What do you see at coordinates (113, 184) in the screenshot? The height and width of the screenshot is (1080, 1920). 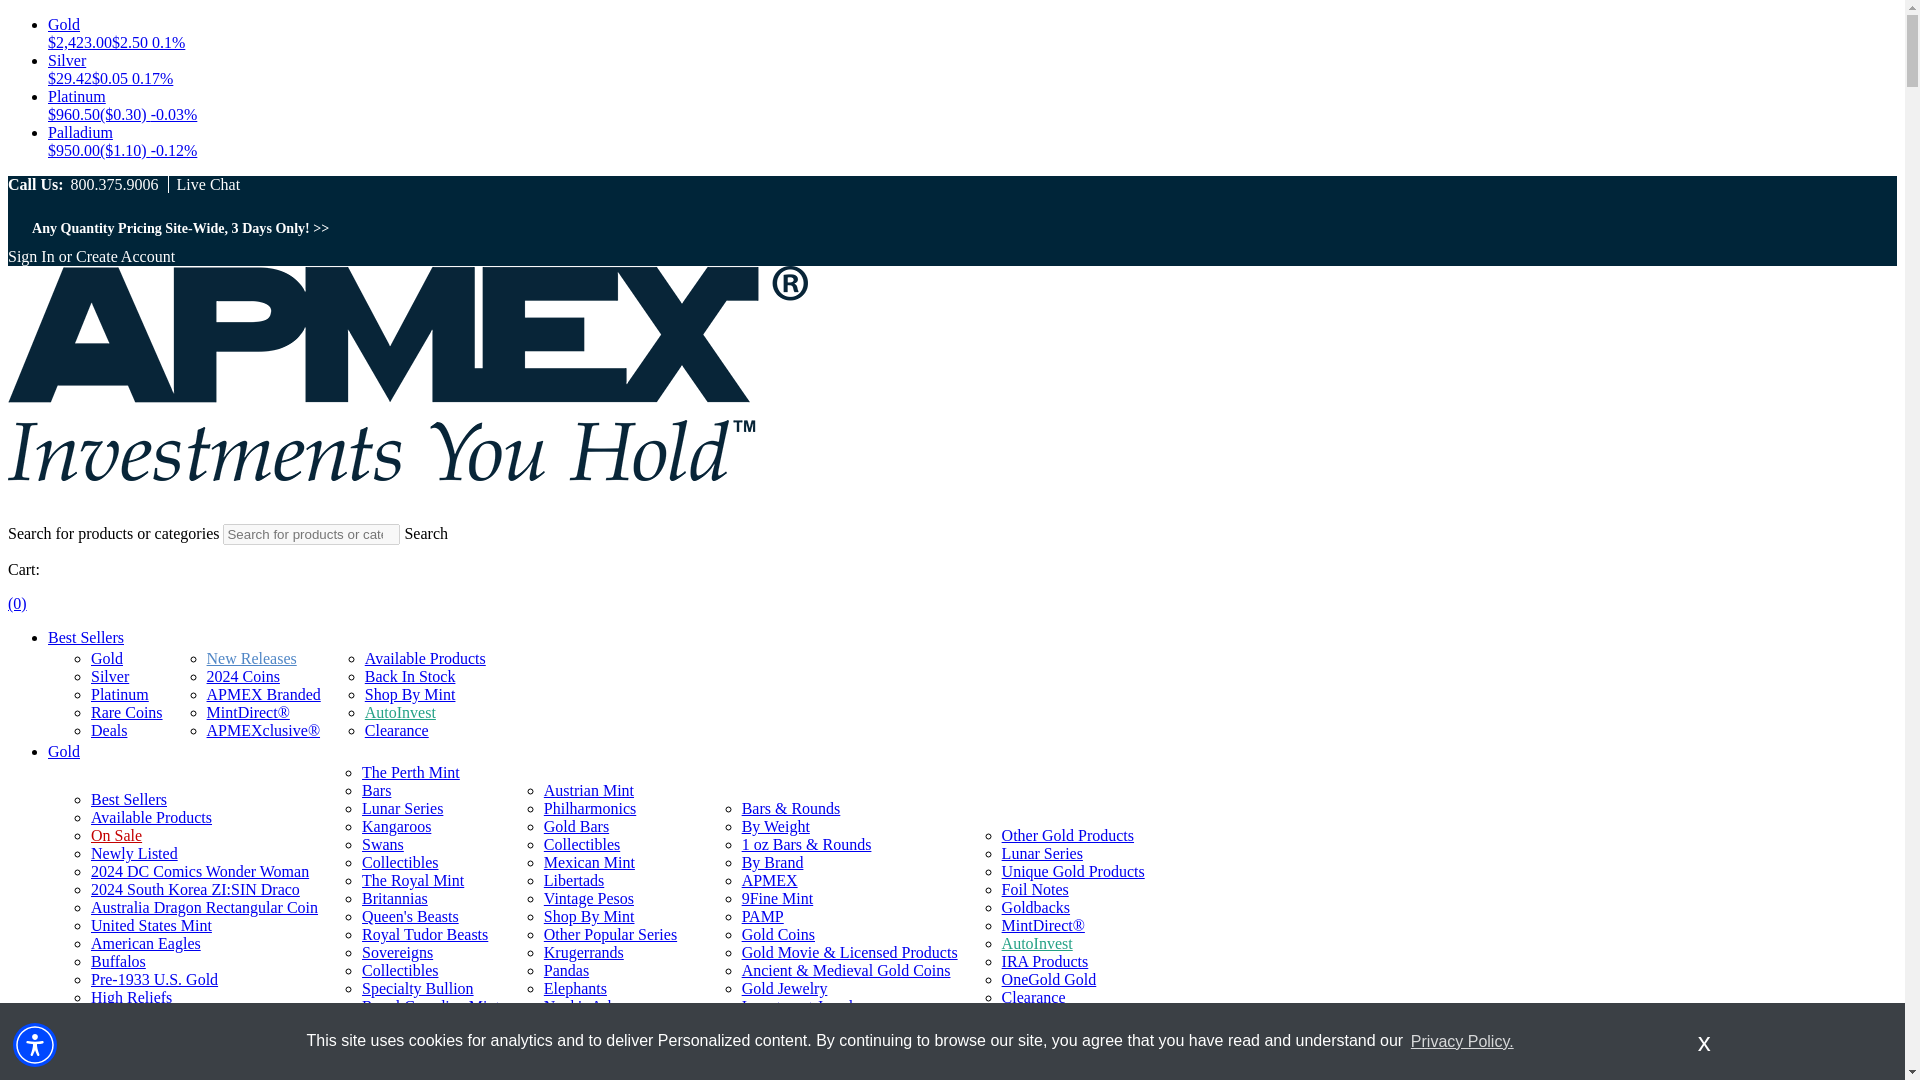 I see `800.375.9006` at bounding box center [113, 184].